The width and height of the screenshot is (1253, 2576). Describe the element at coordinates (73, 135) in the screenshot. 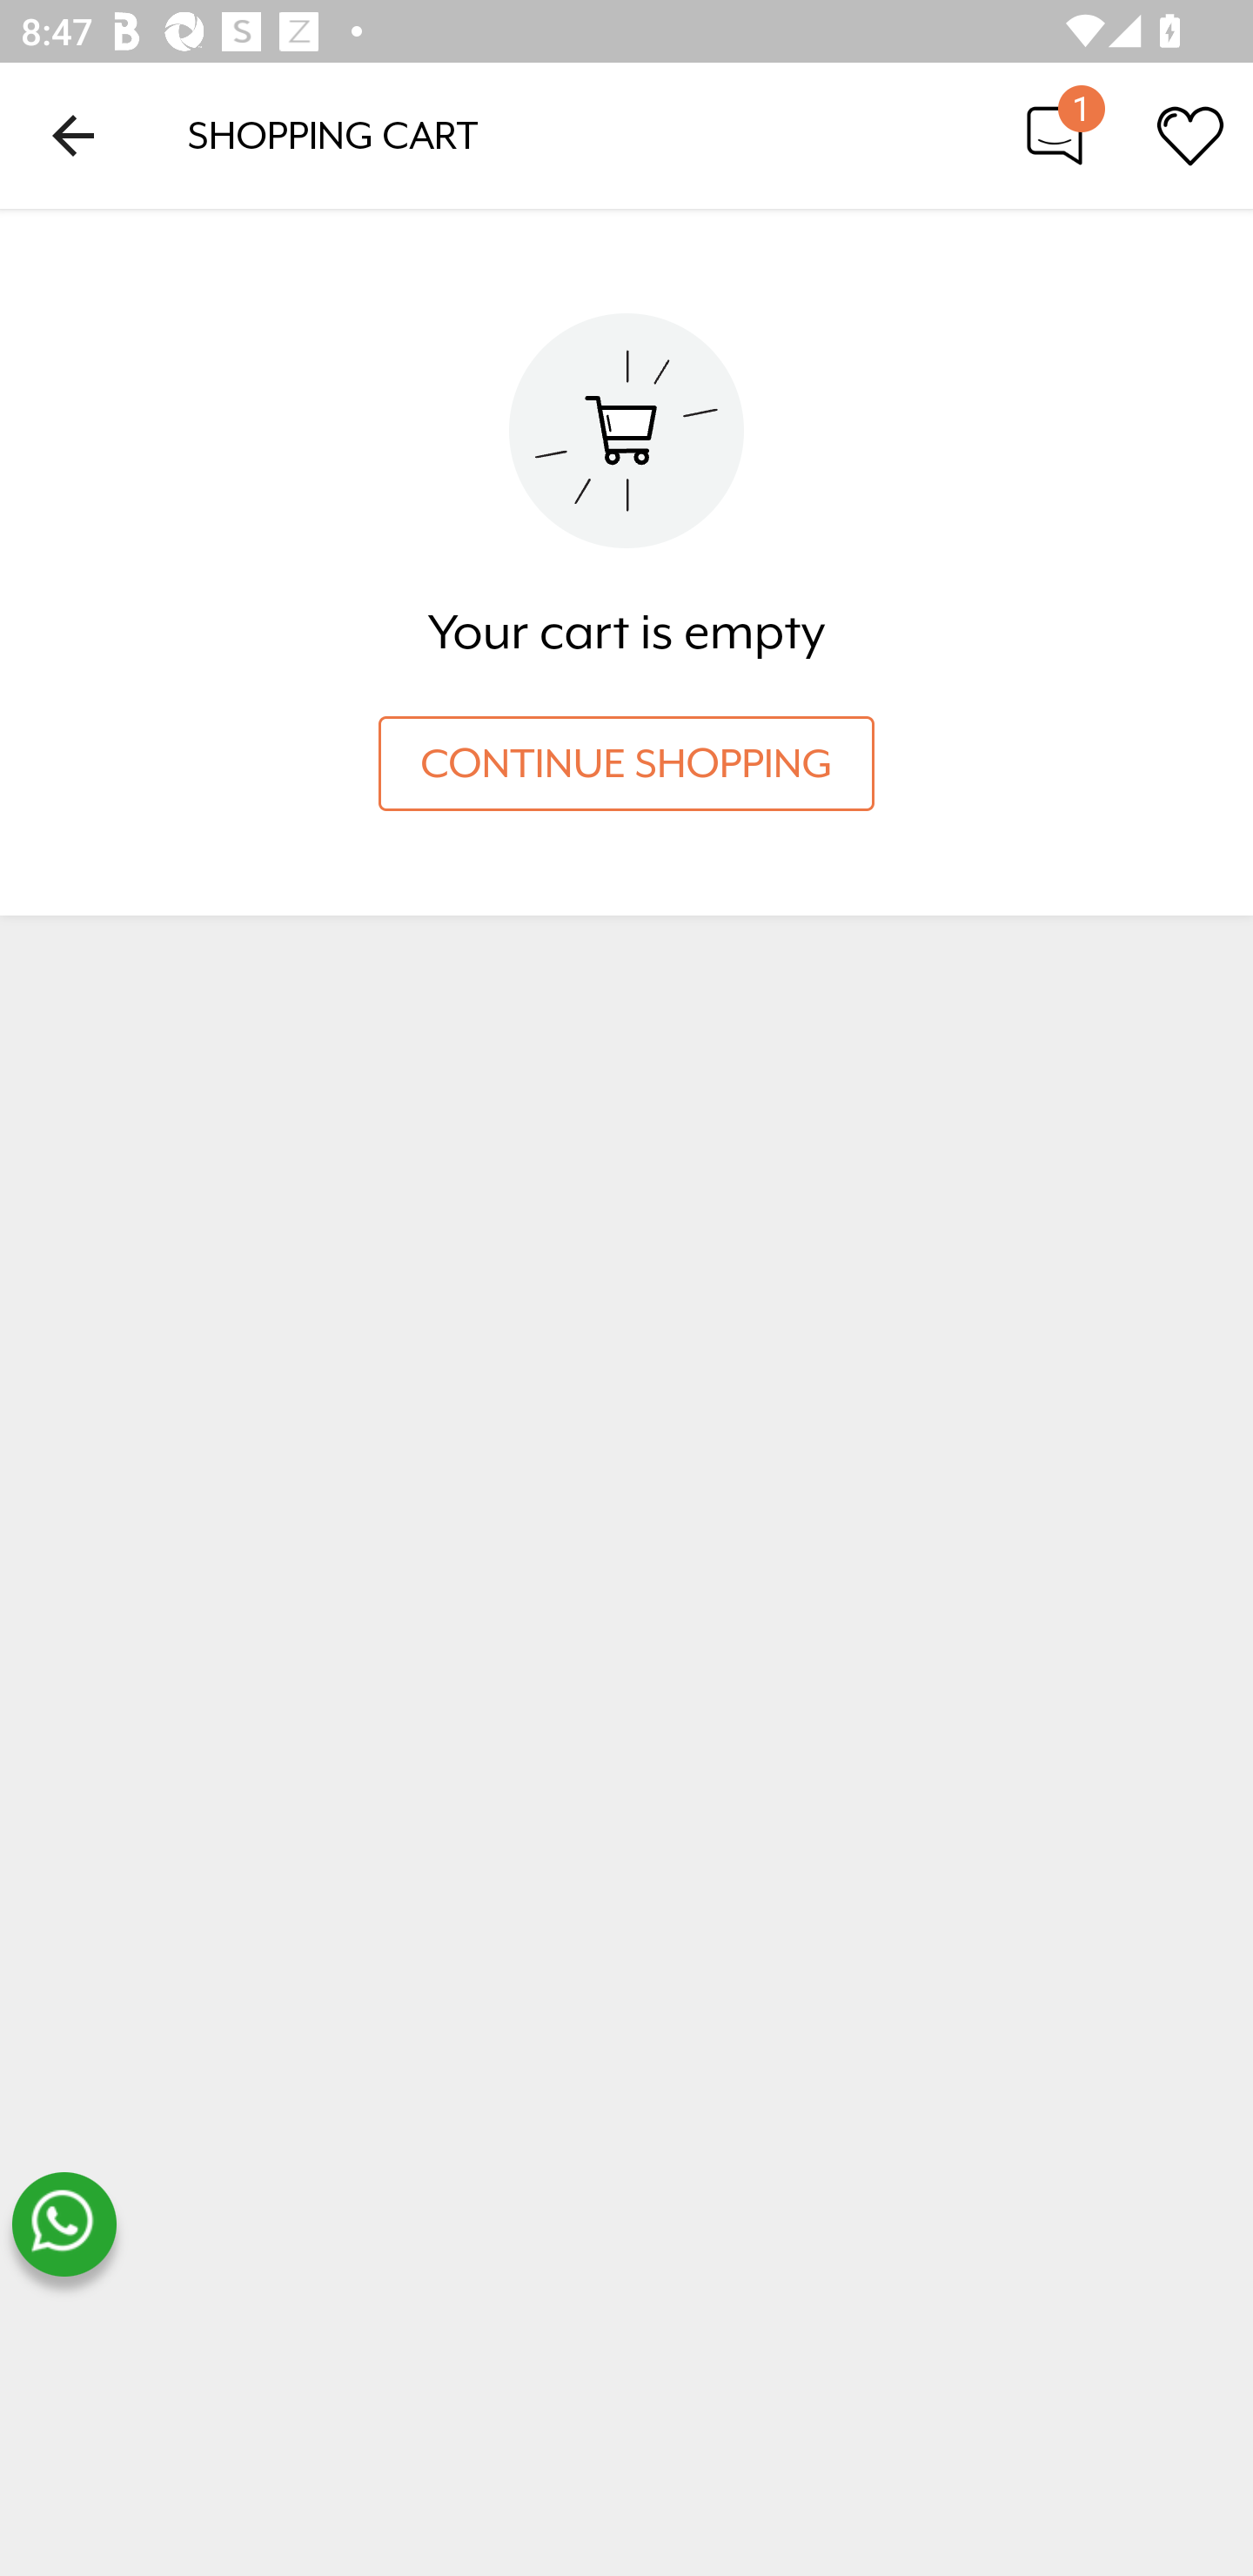

I see `Navigate up` at that location.